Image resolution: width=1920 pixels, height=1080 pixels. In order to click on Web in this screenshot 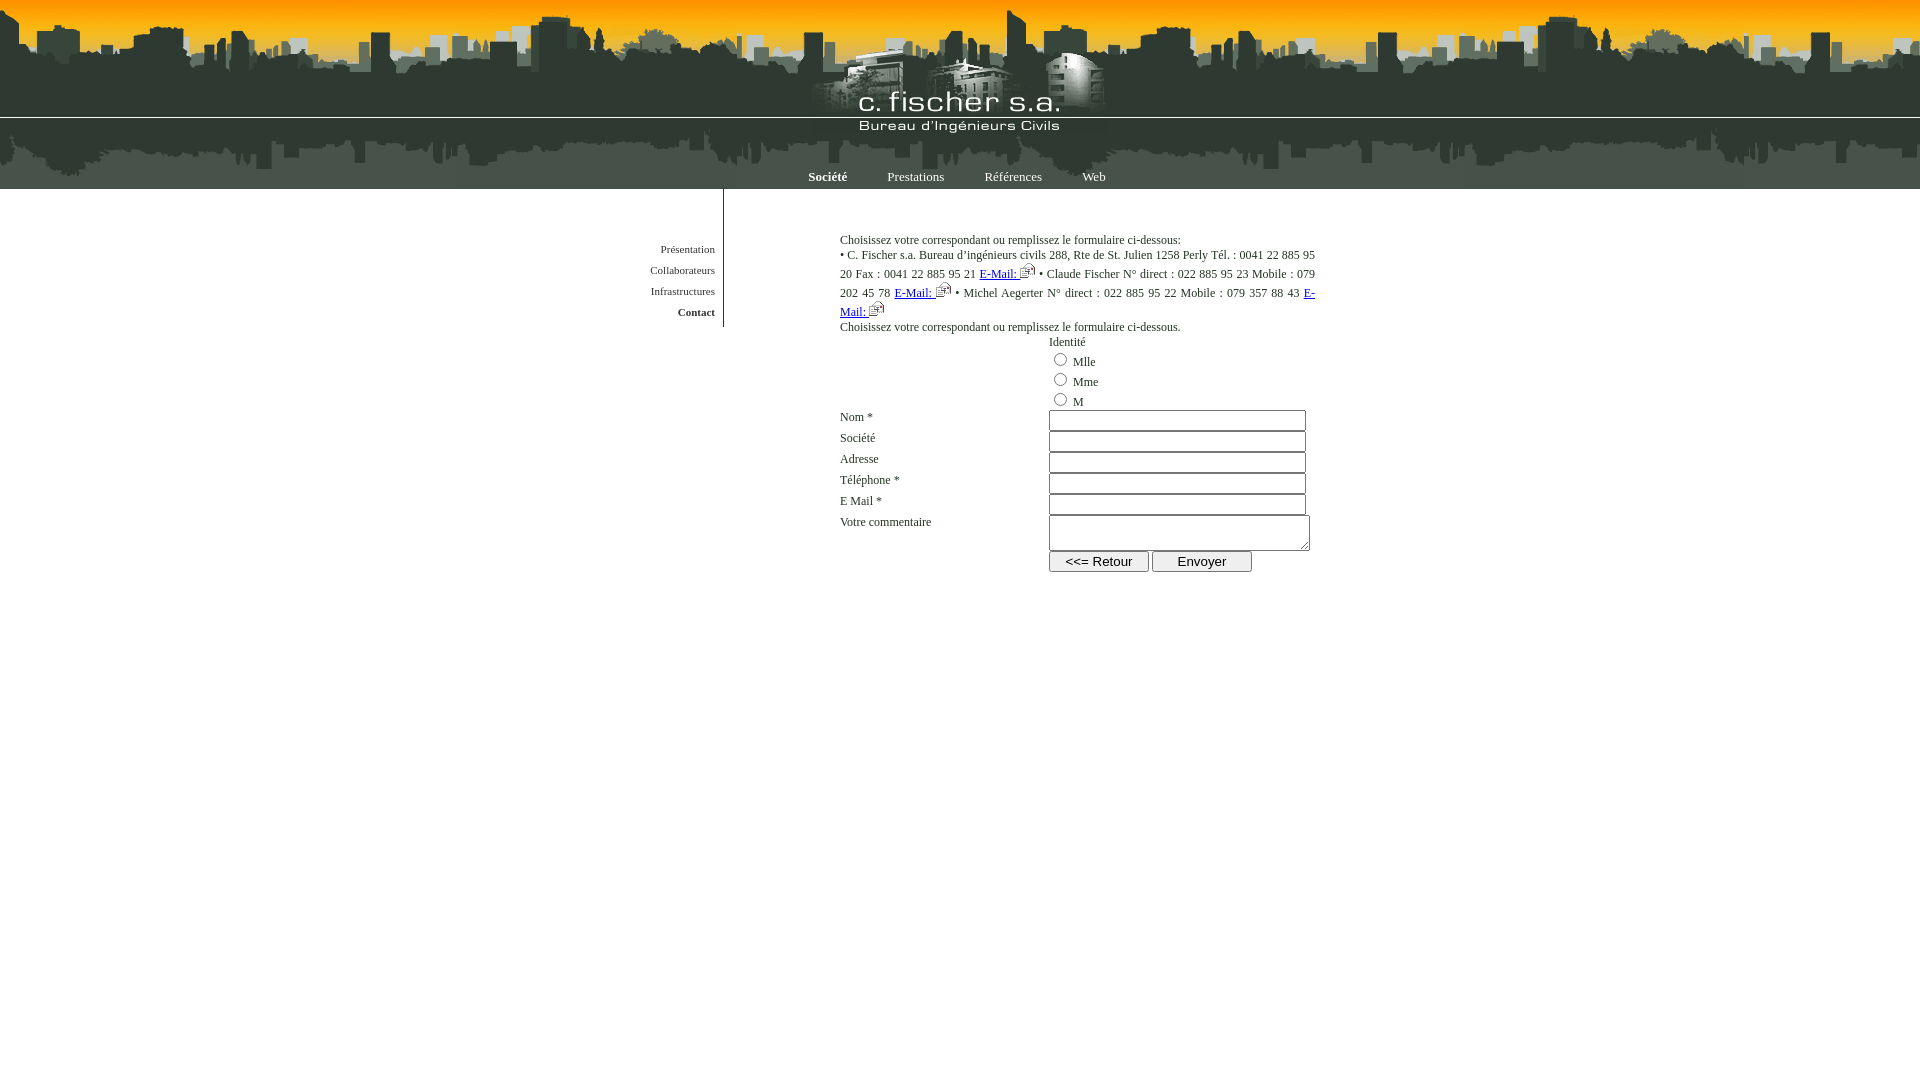, I will do `click(1094, 176)`.